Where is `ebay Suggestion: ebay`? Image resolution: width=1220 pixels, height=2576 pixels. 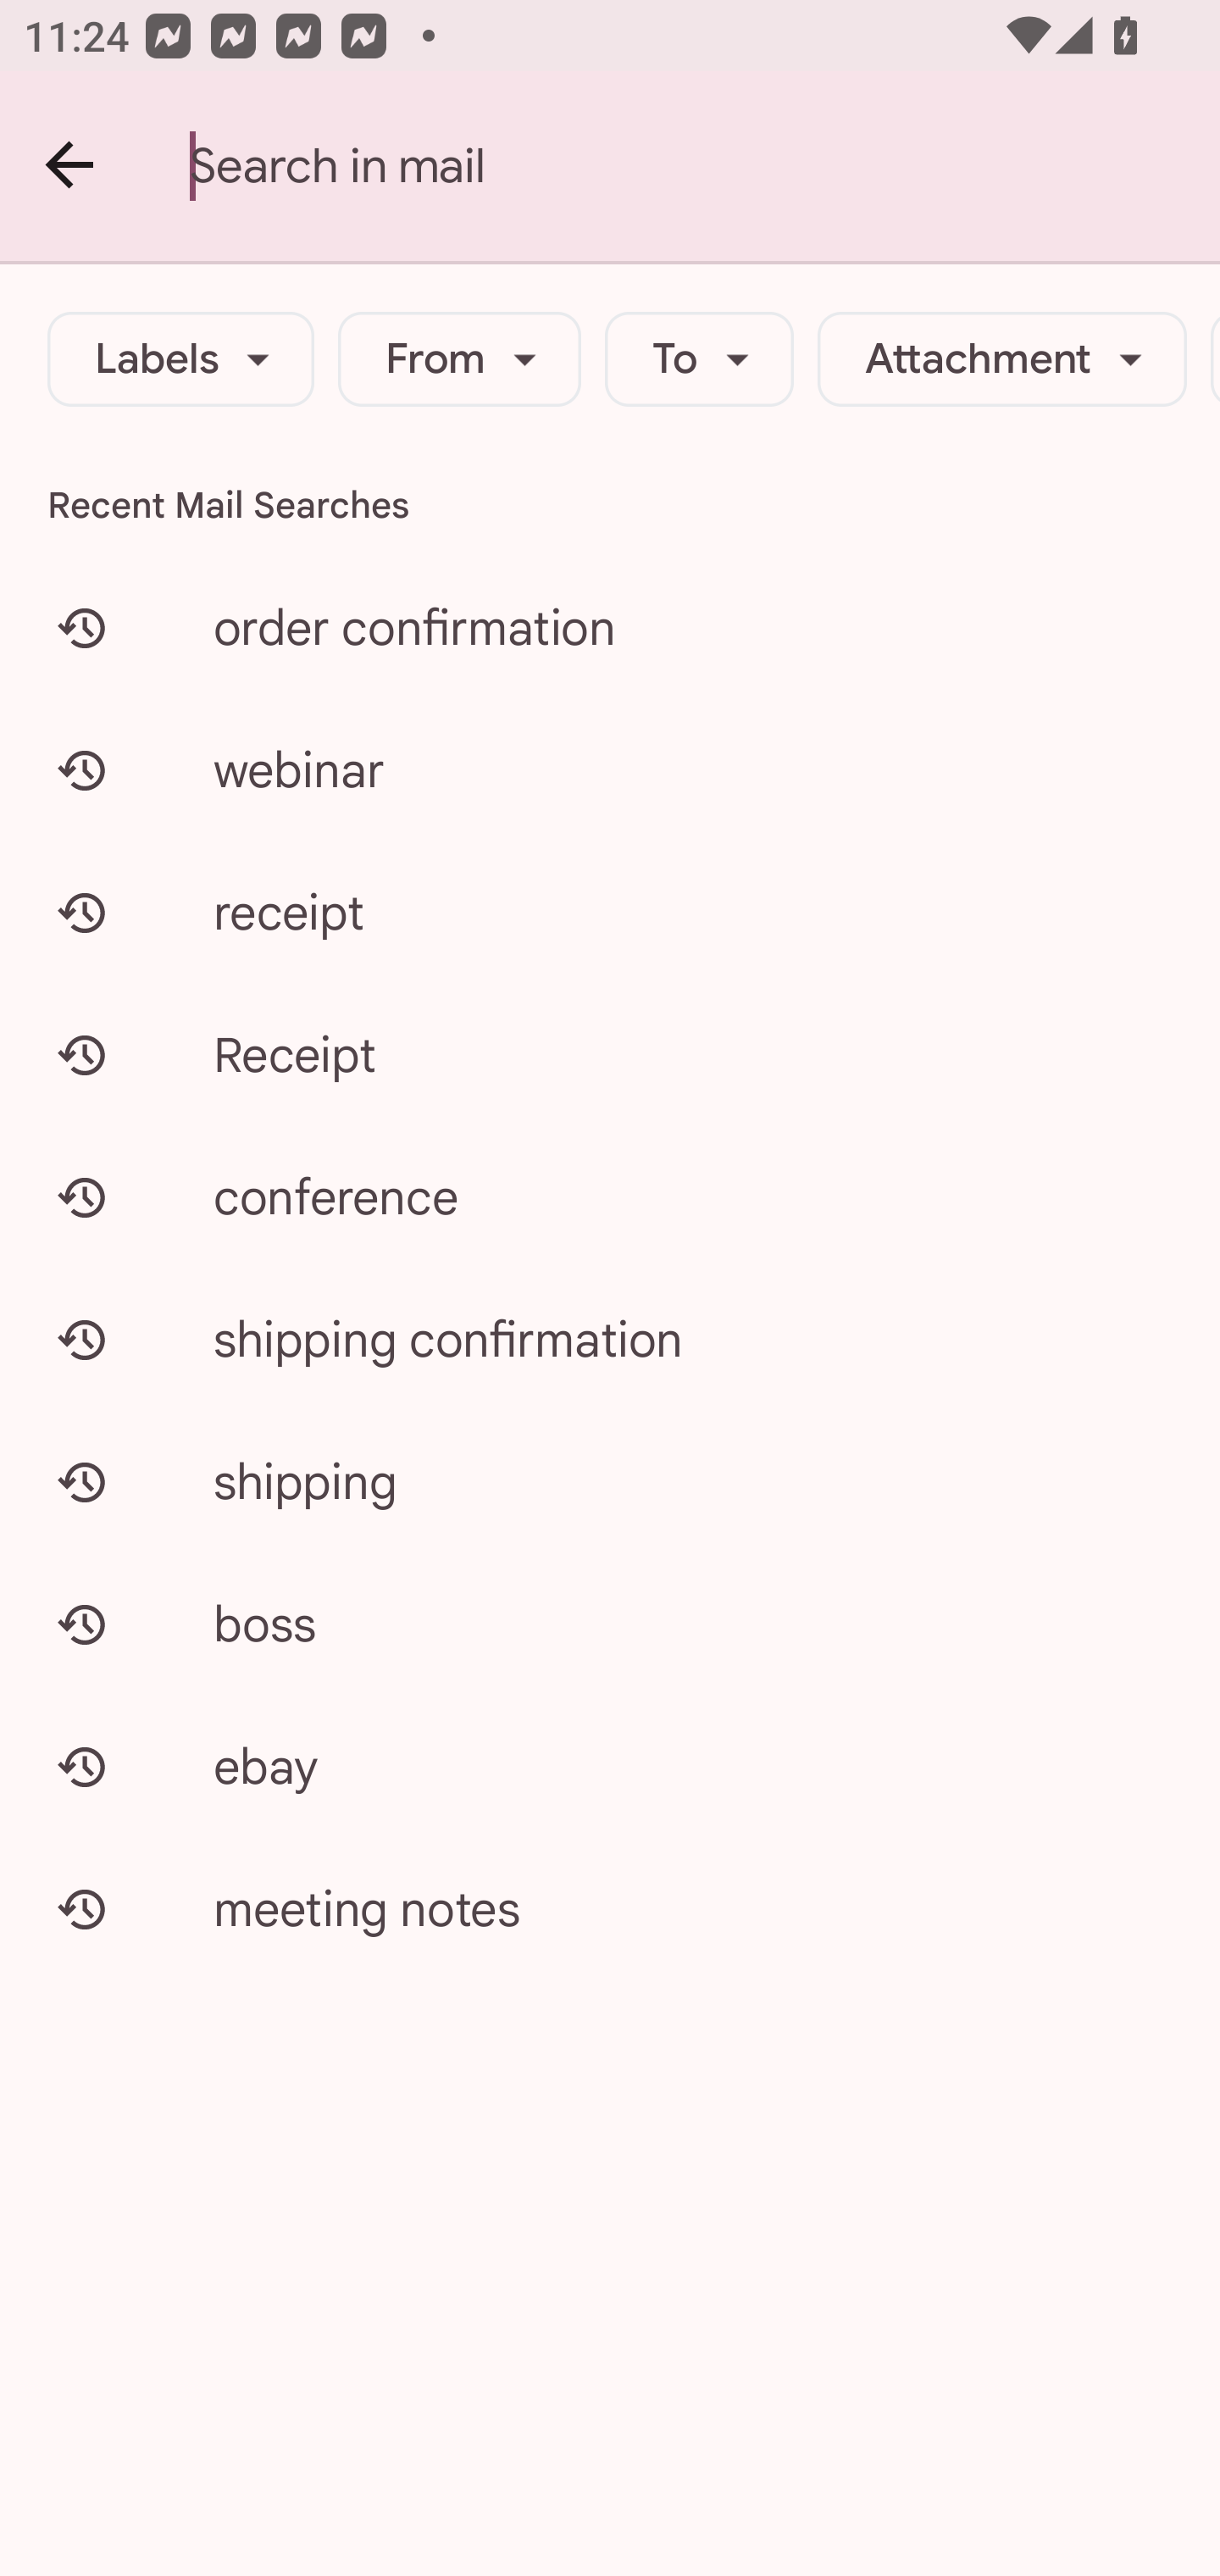
ebay Suggestion: ebay is located at coordinates (610, 1766).